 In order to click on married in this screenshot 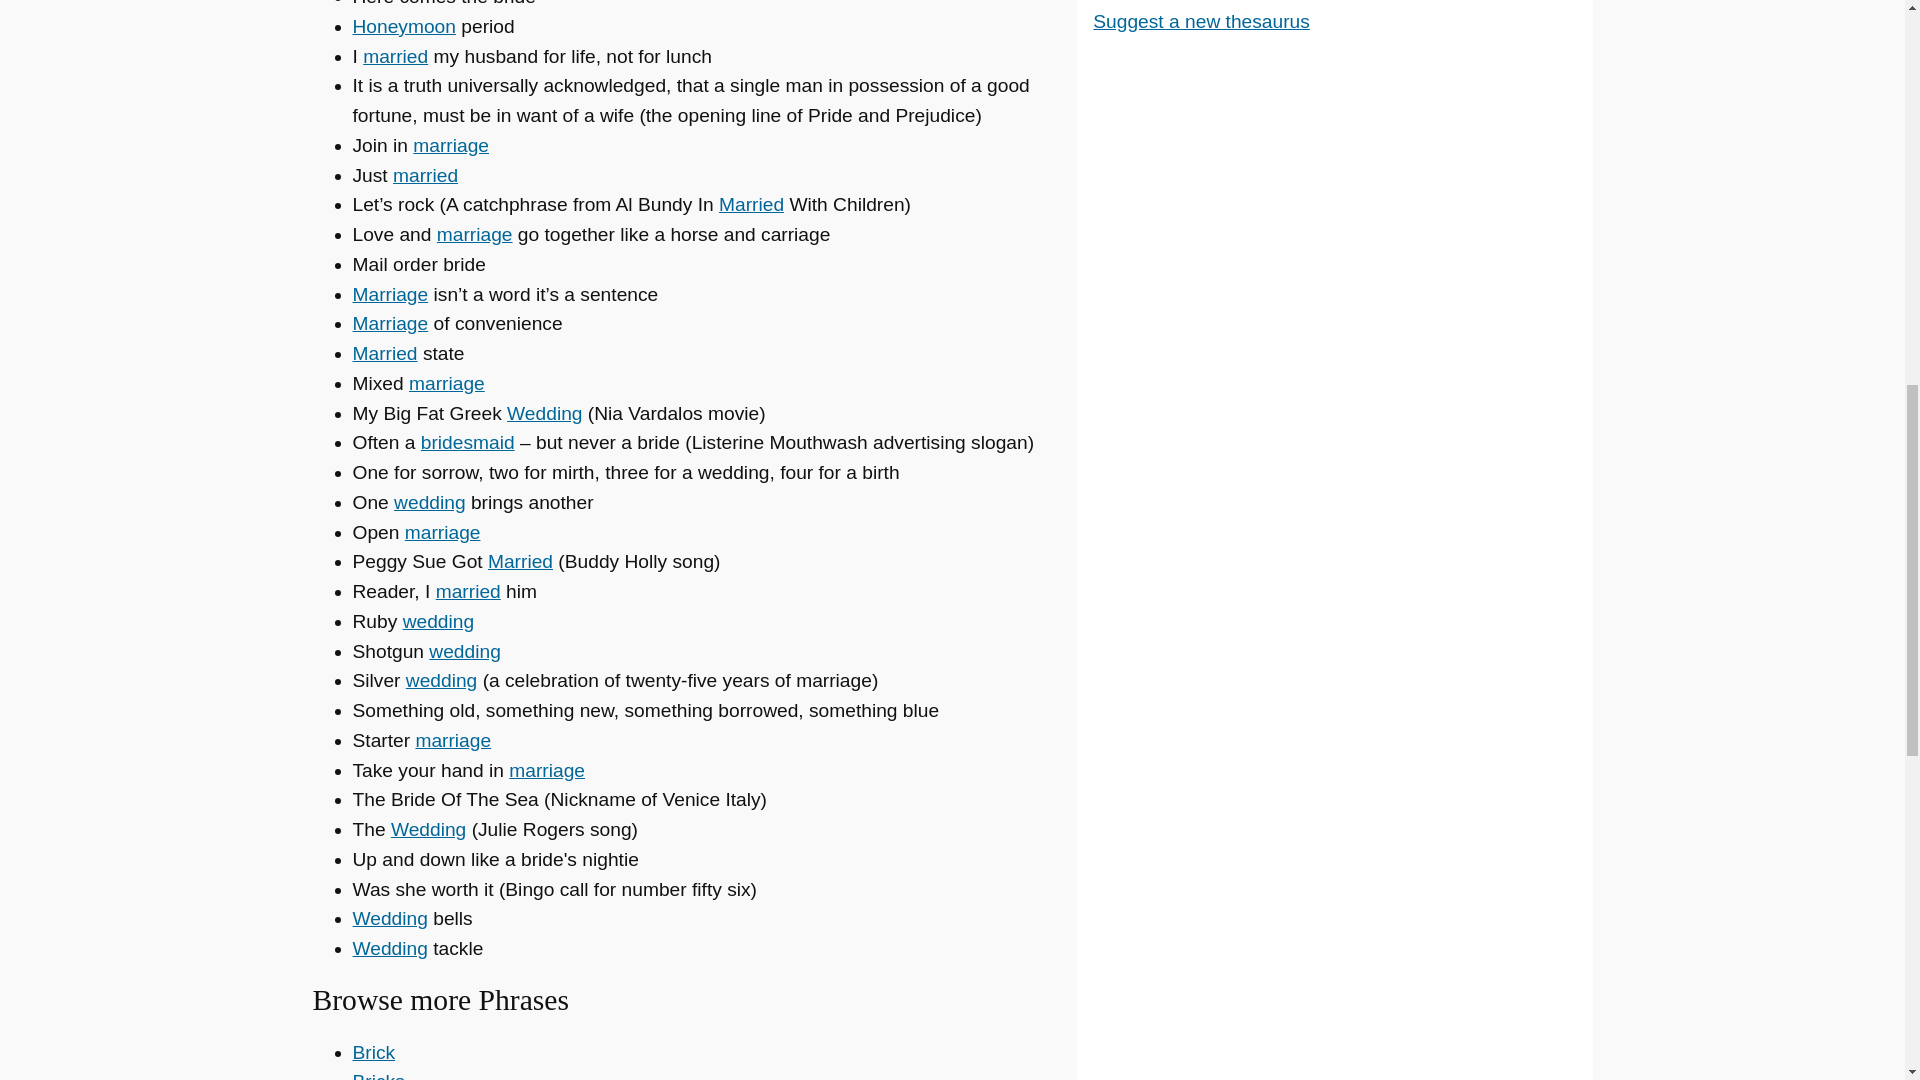, I will do `click(468, 591)`.